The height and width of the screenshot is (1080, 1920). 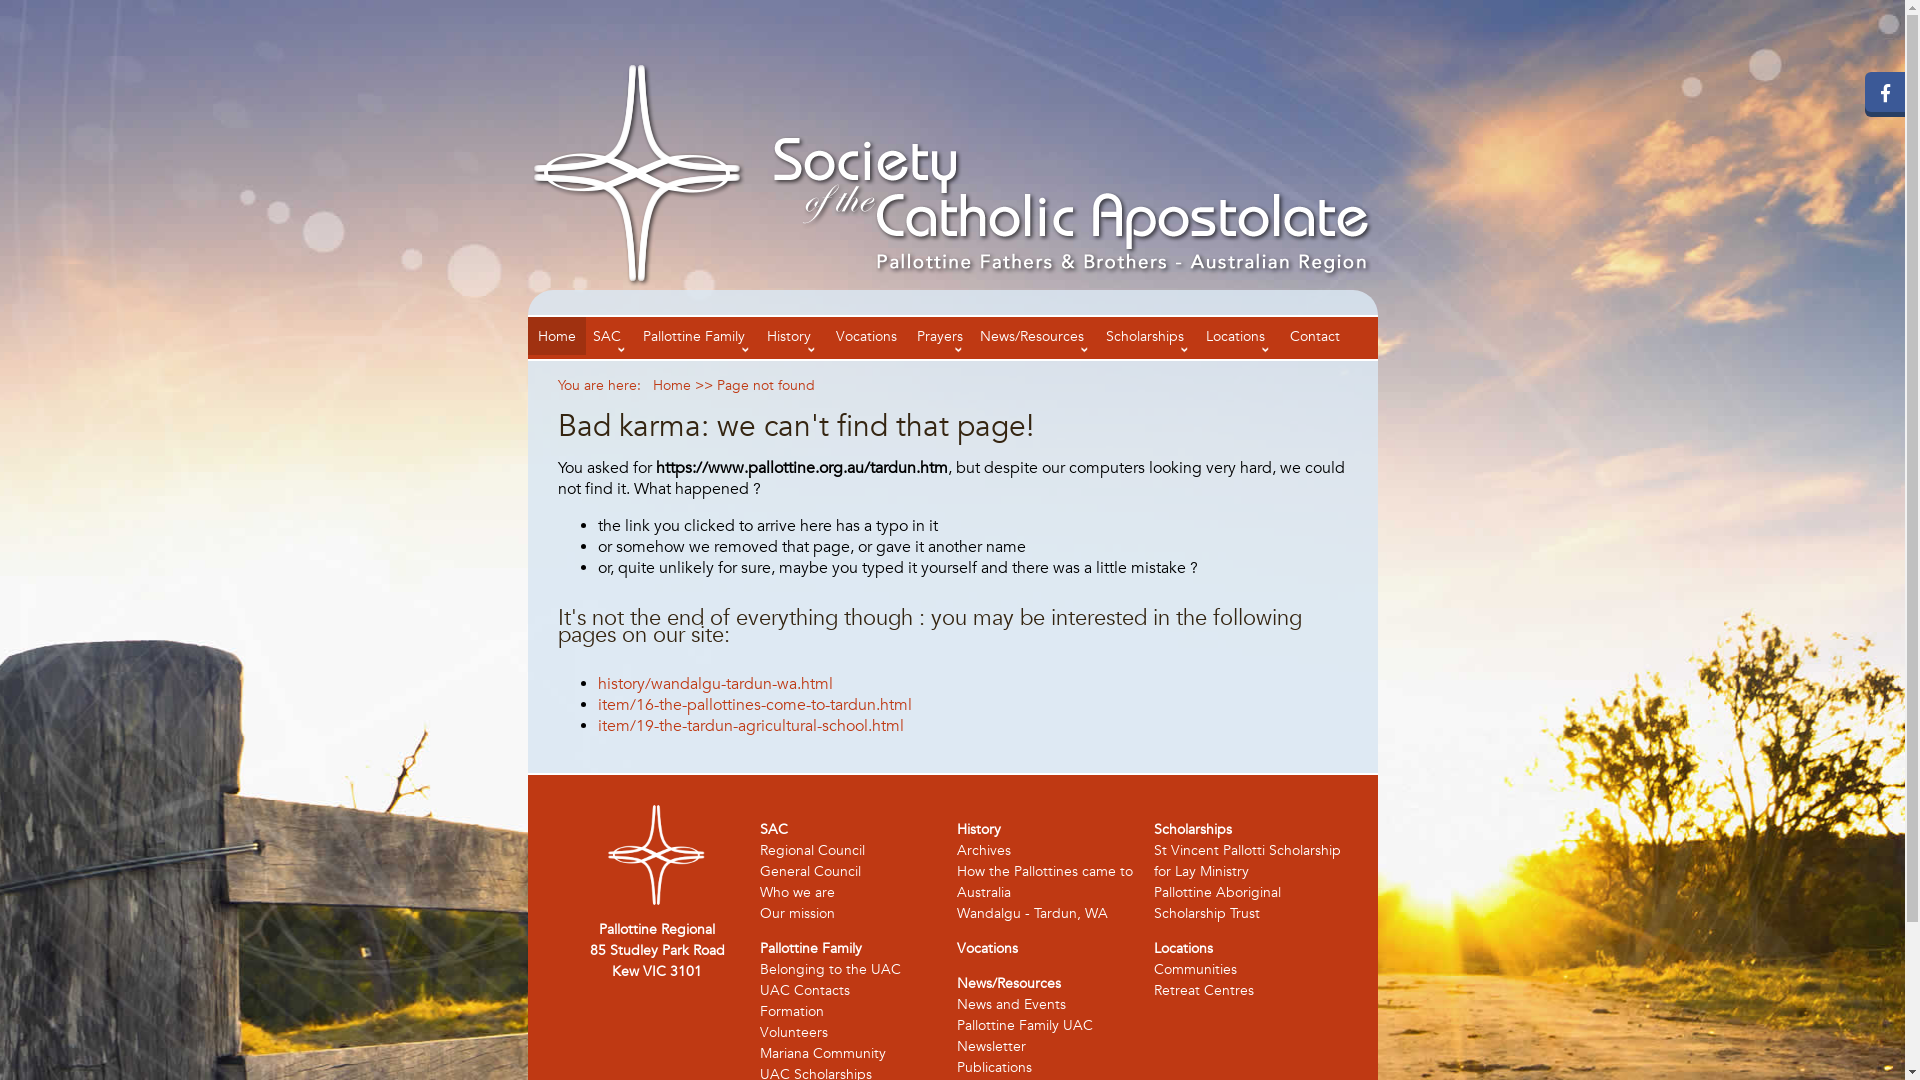 I want to click on Home, so click(x=671, y=385).